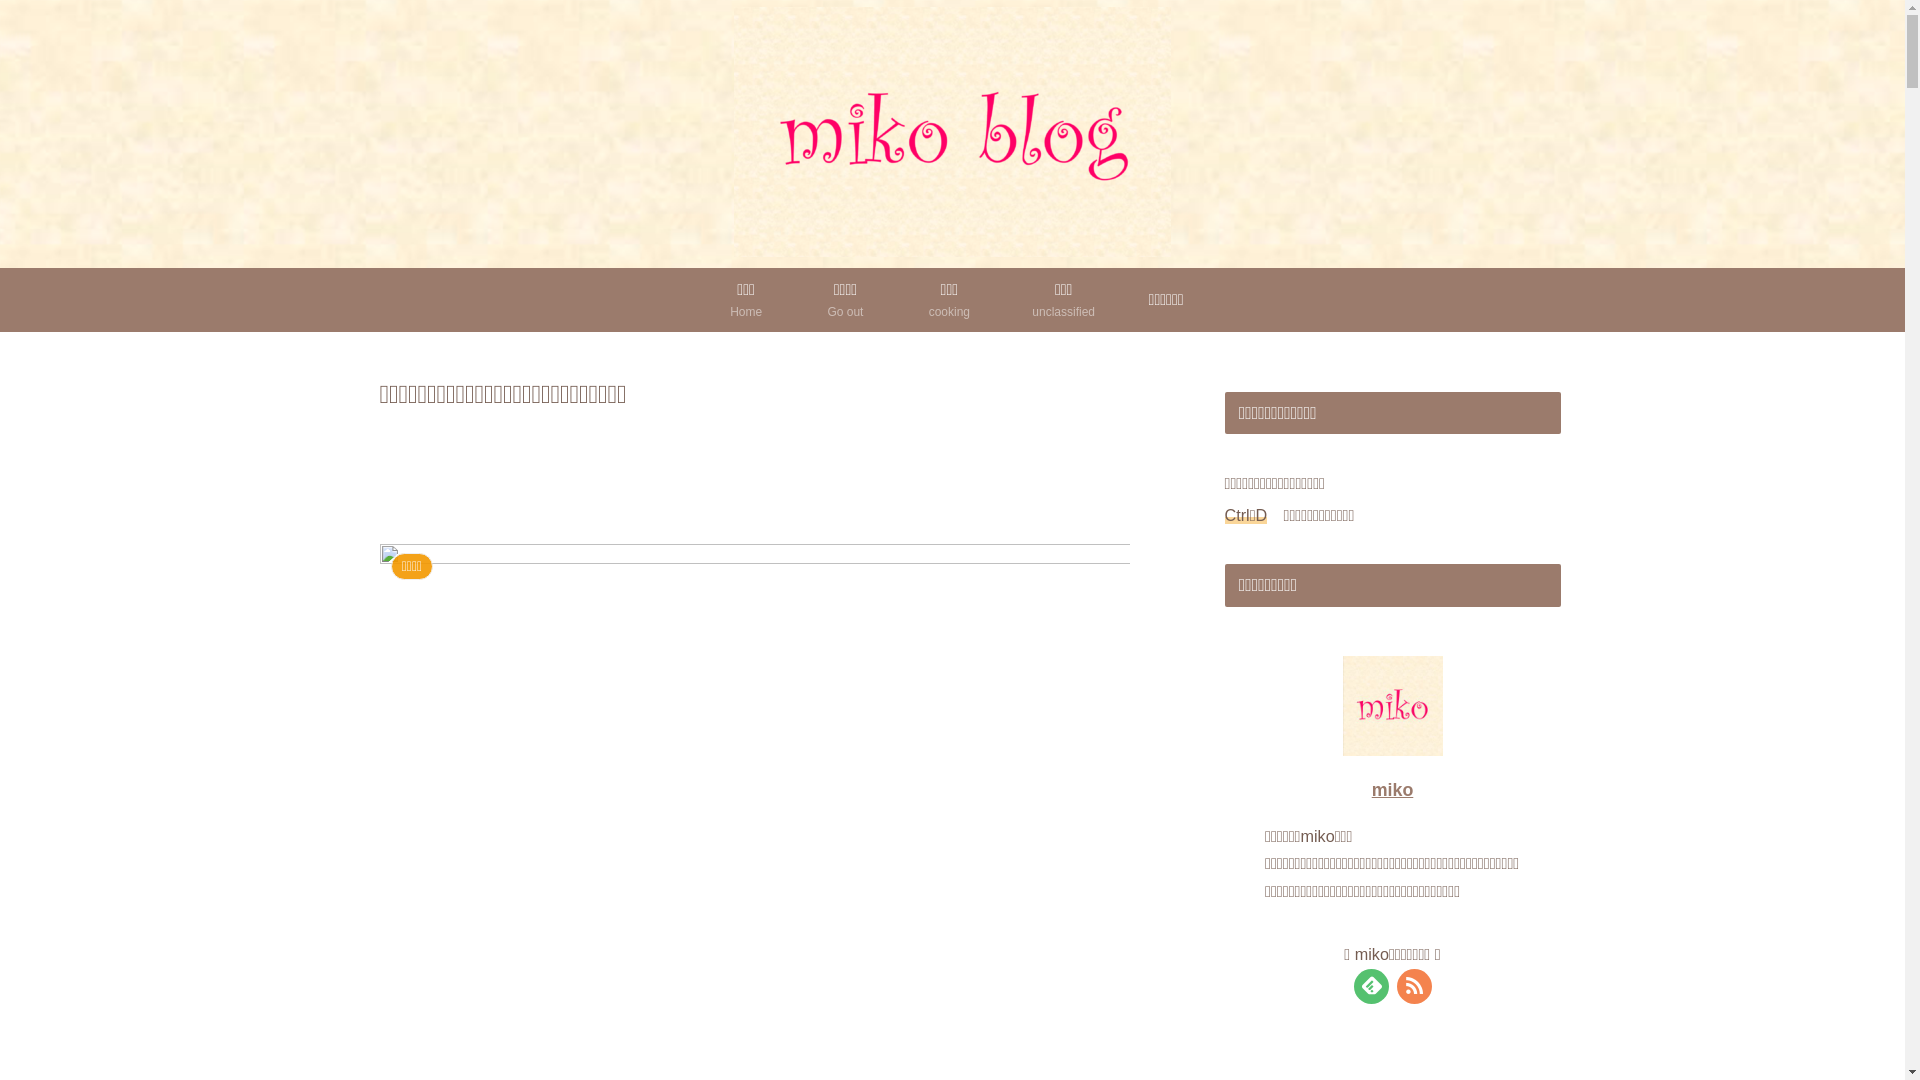  What do you see at coordinates (755, 472) in the screenshot?
I see `Advertisement` at bounding box center [755, 472].